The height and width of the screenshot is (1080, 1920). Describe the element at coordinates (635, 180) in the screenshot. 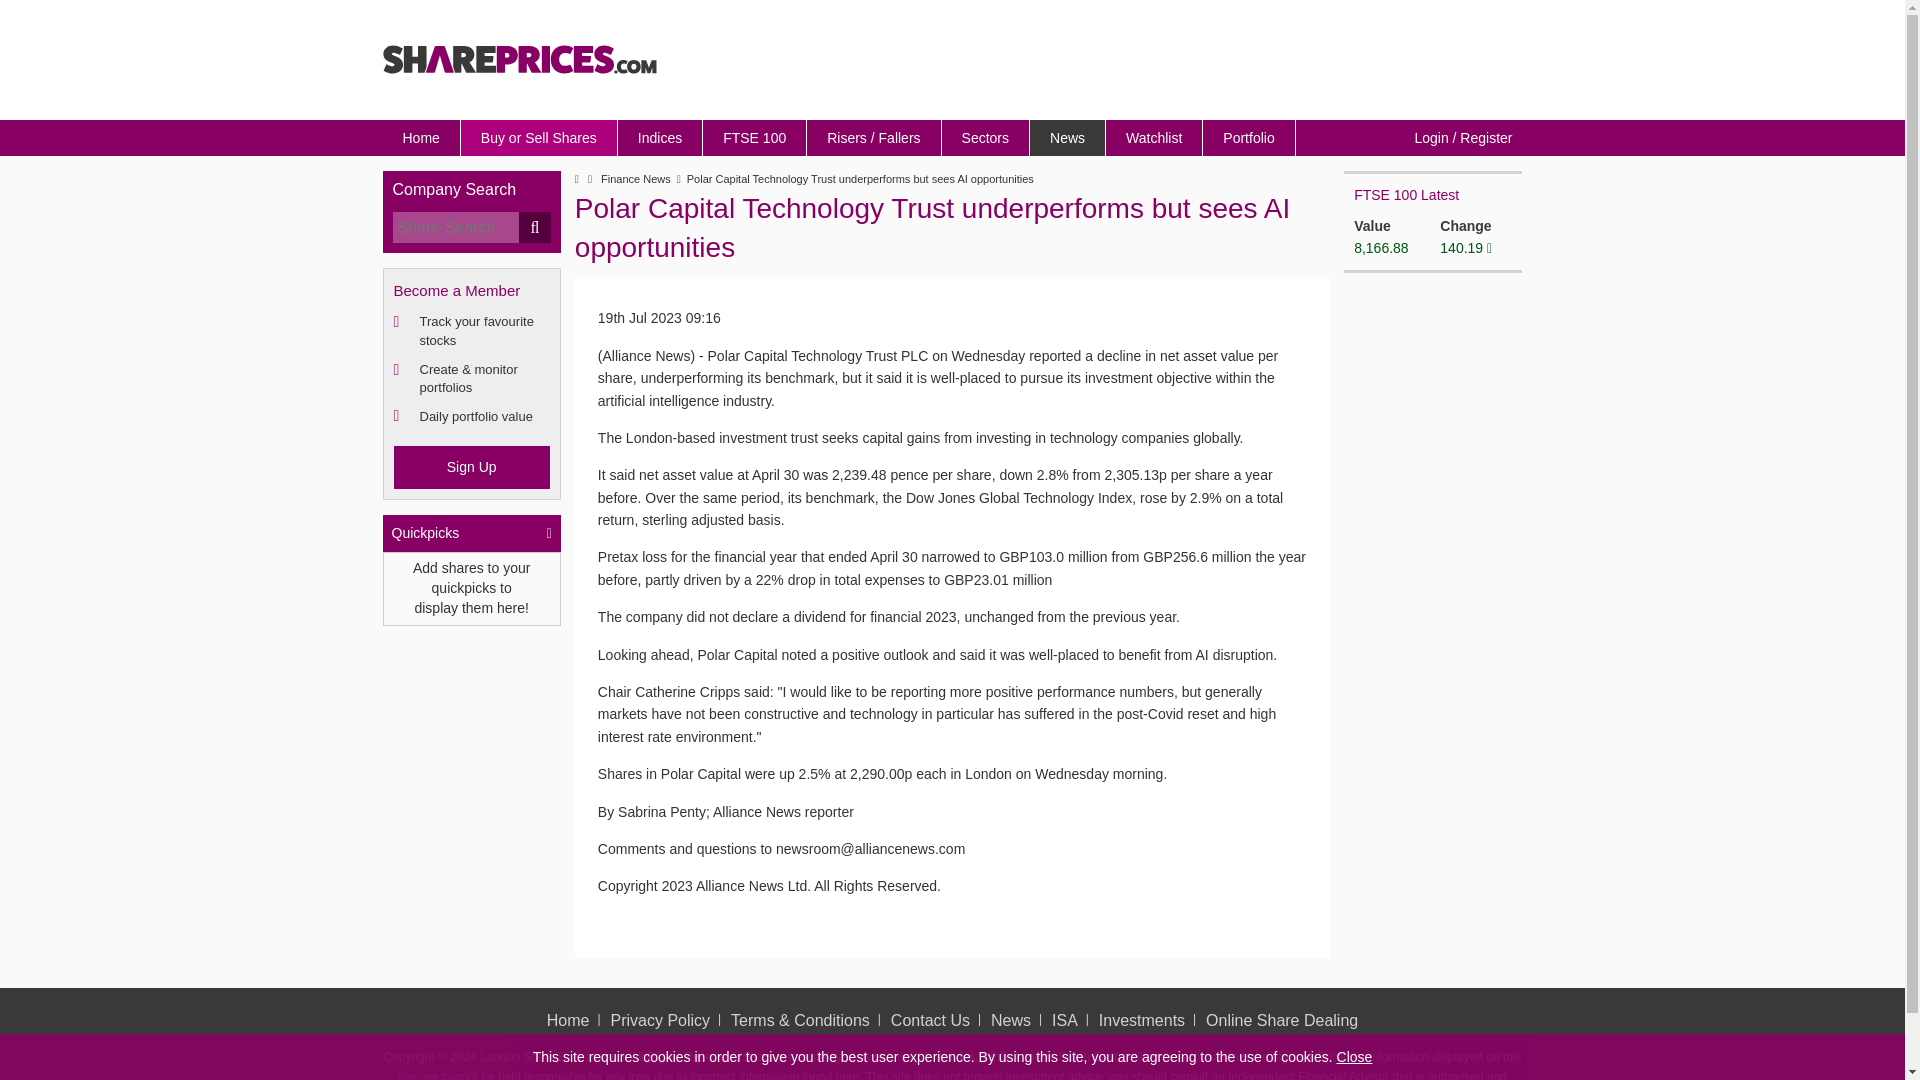

I see `Finance News` at that location.